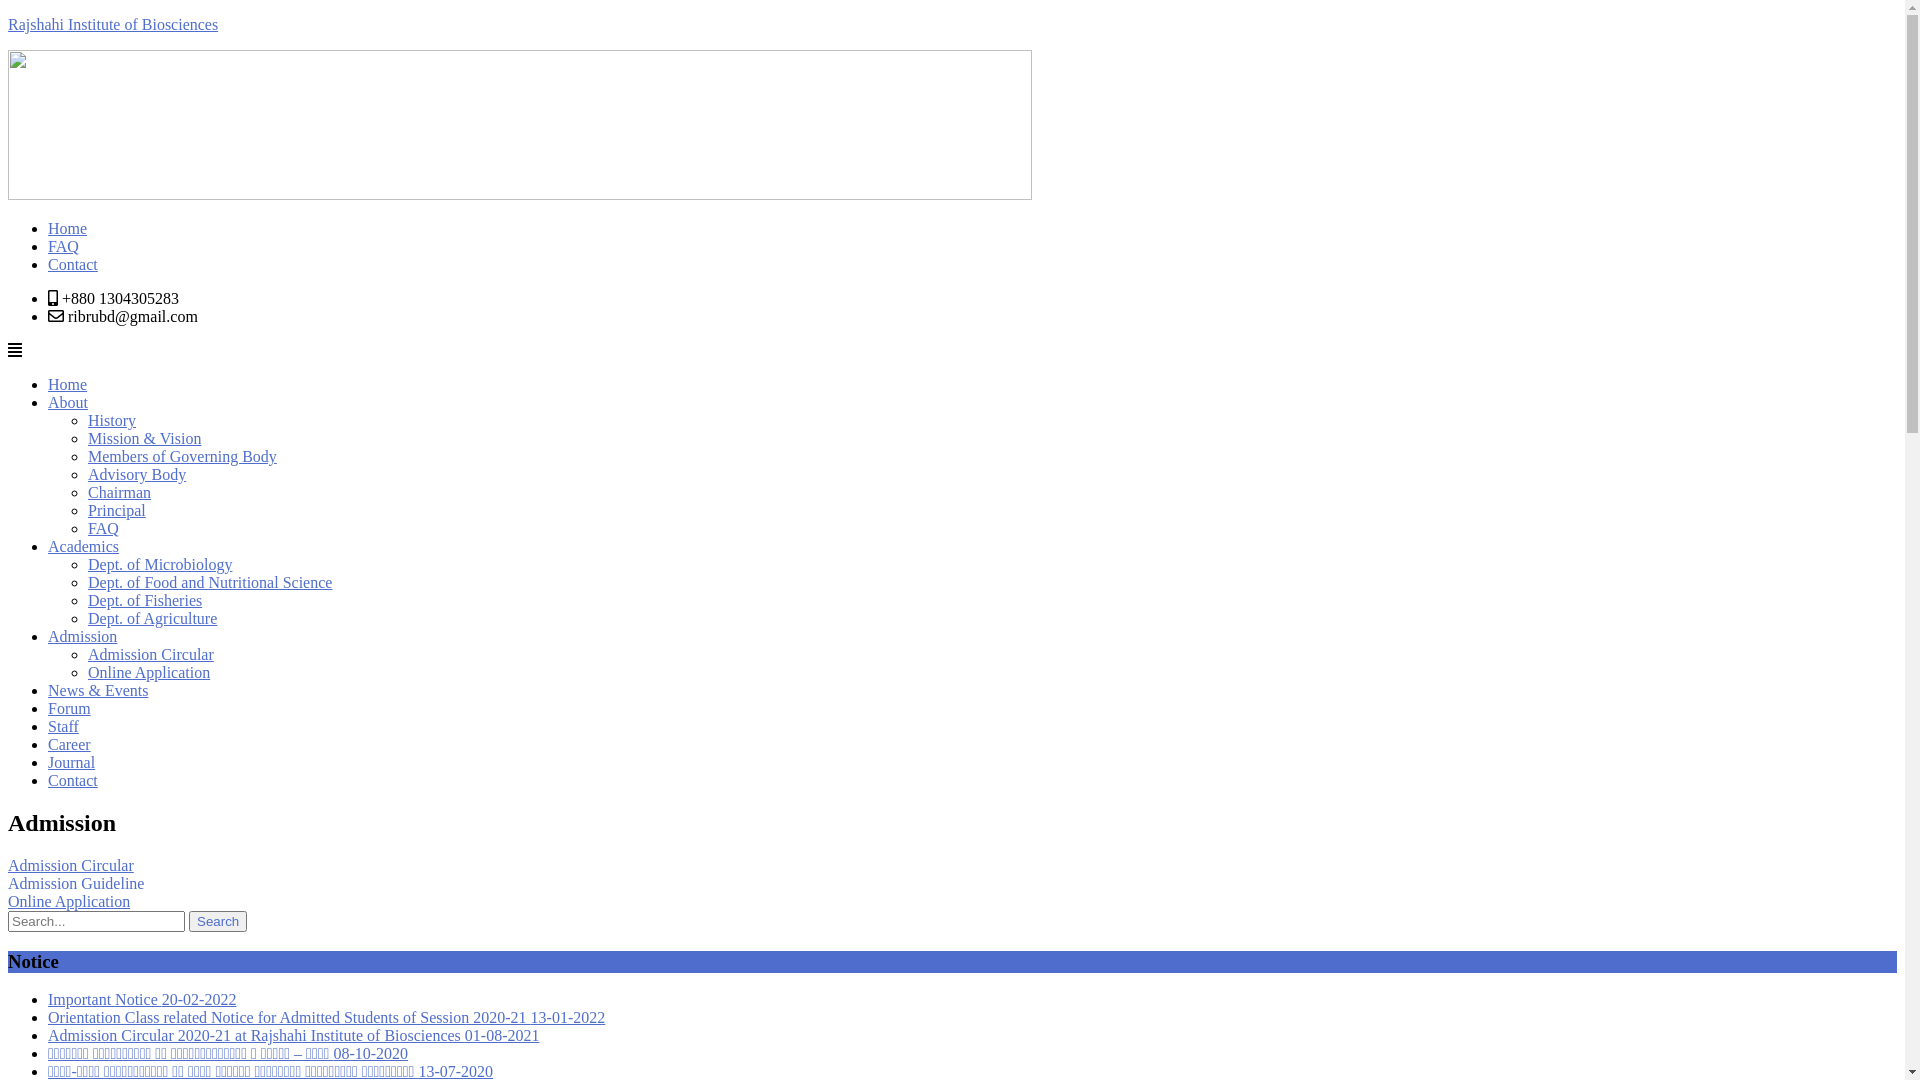 Image resolution: width=1920 pixels, height=1080 pixels. Describe the element at coordinates (71, 866) in the screenshot. I see `Admission Circular` at that location.